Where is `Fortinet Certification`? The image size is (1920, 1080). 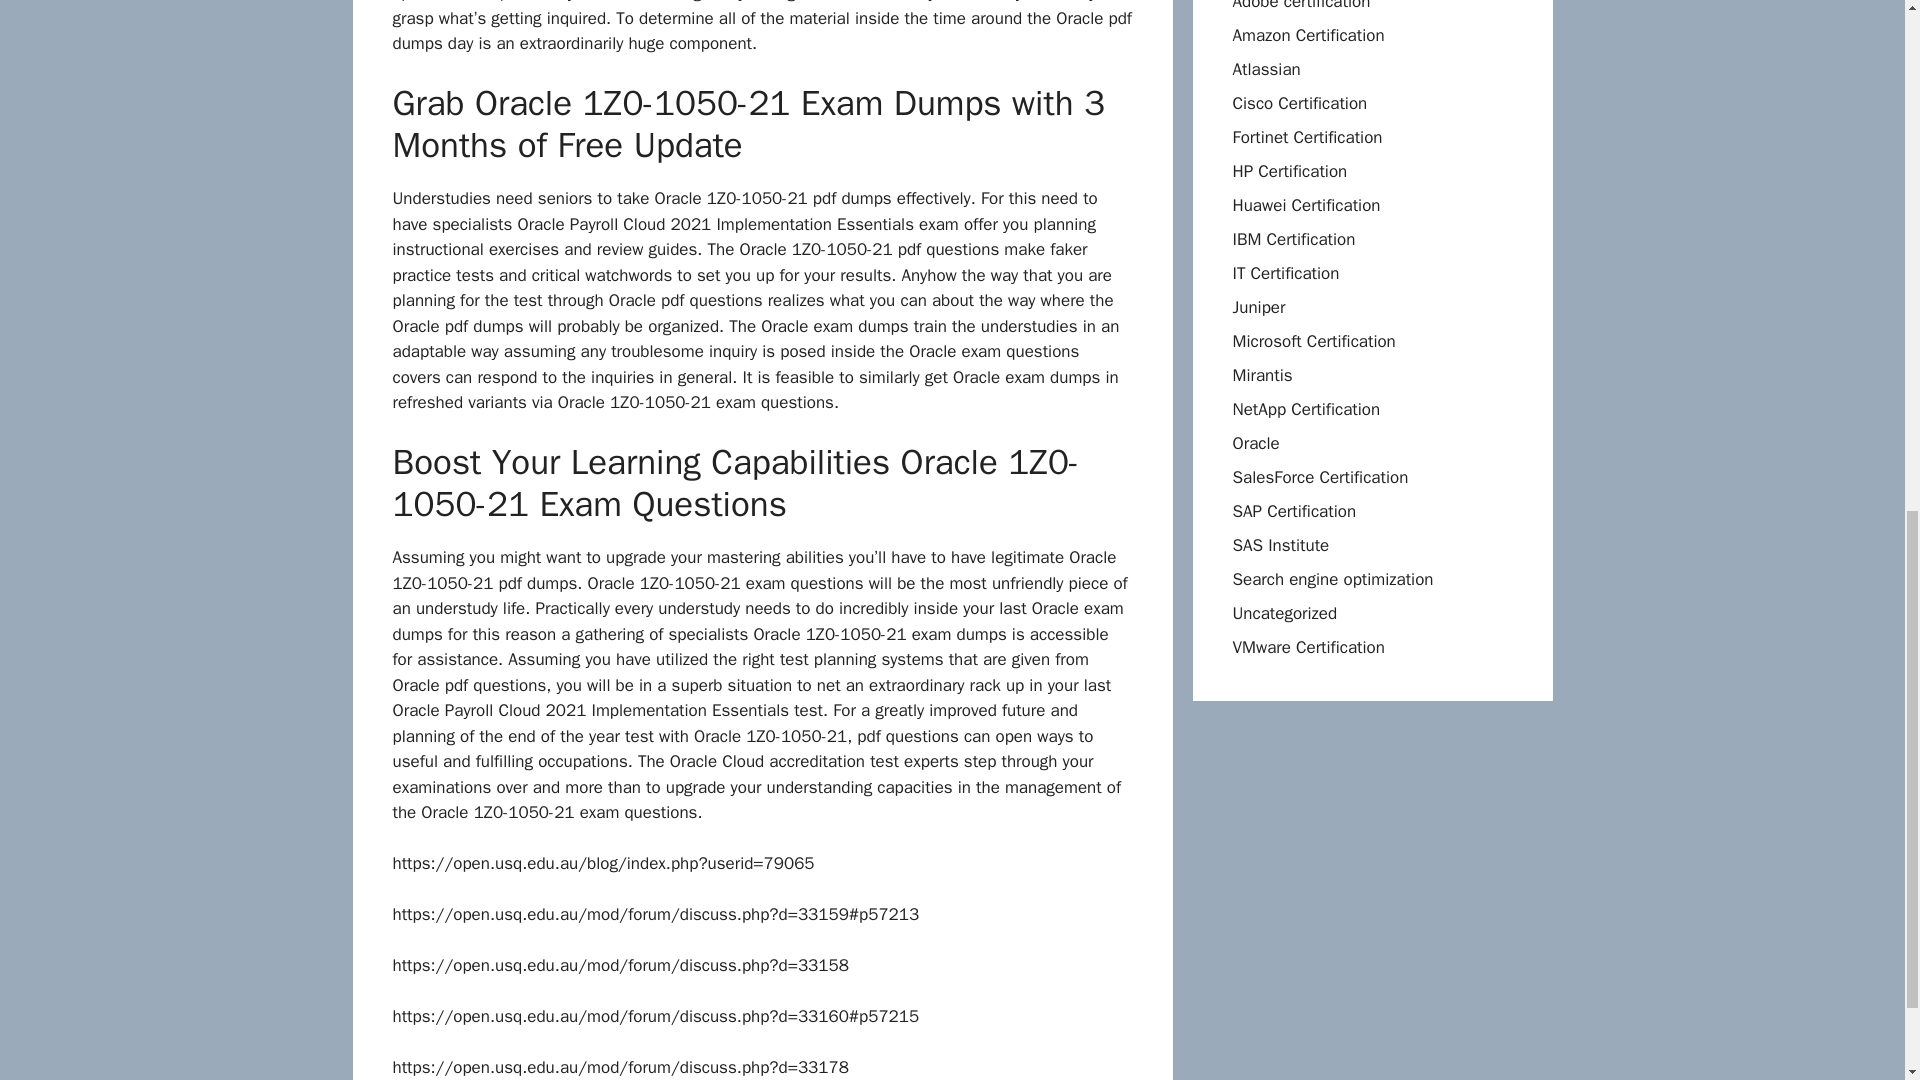 Fortinet Certification is located at coordinates (1307, 137).